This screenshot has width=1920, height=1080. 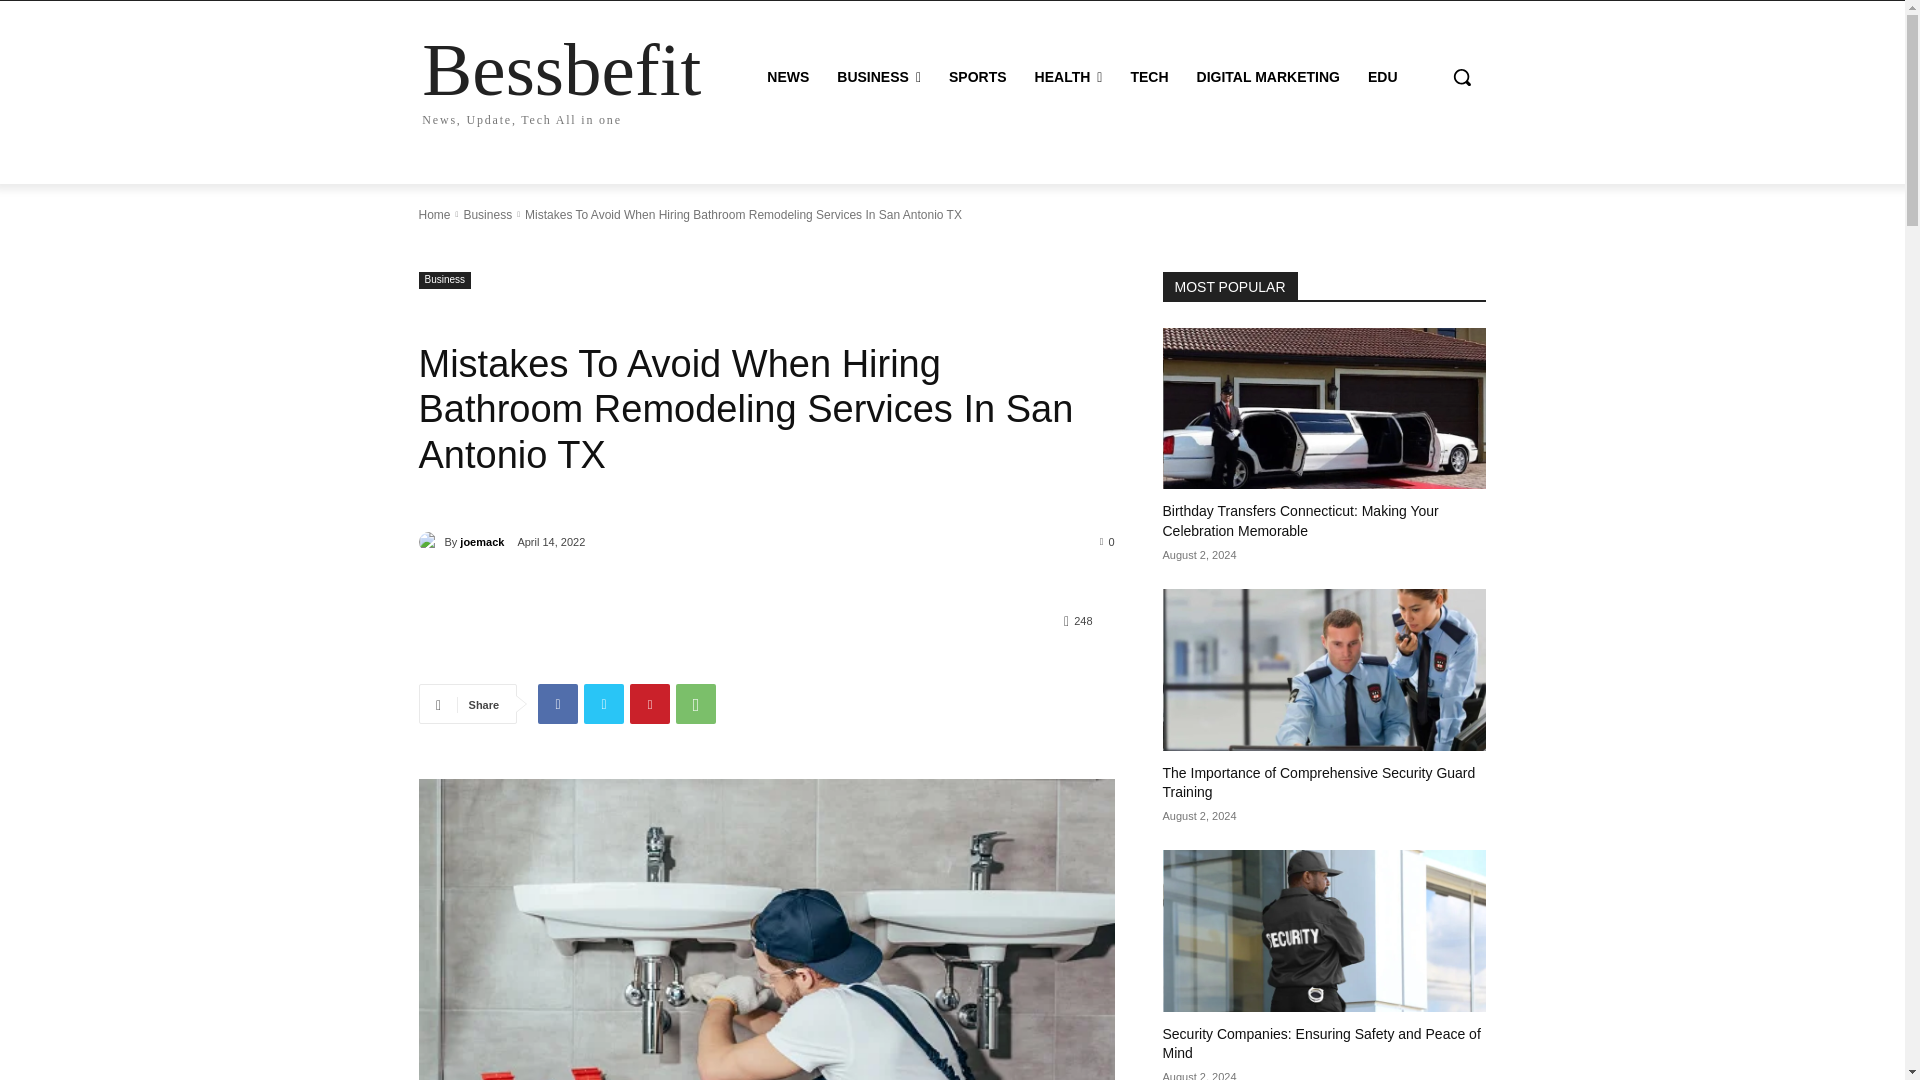 What do you see at coordinates (434, 215) in the screenshot?
I see `Home` at bounding box center [434, 215].